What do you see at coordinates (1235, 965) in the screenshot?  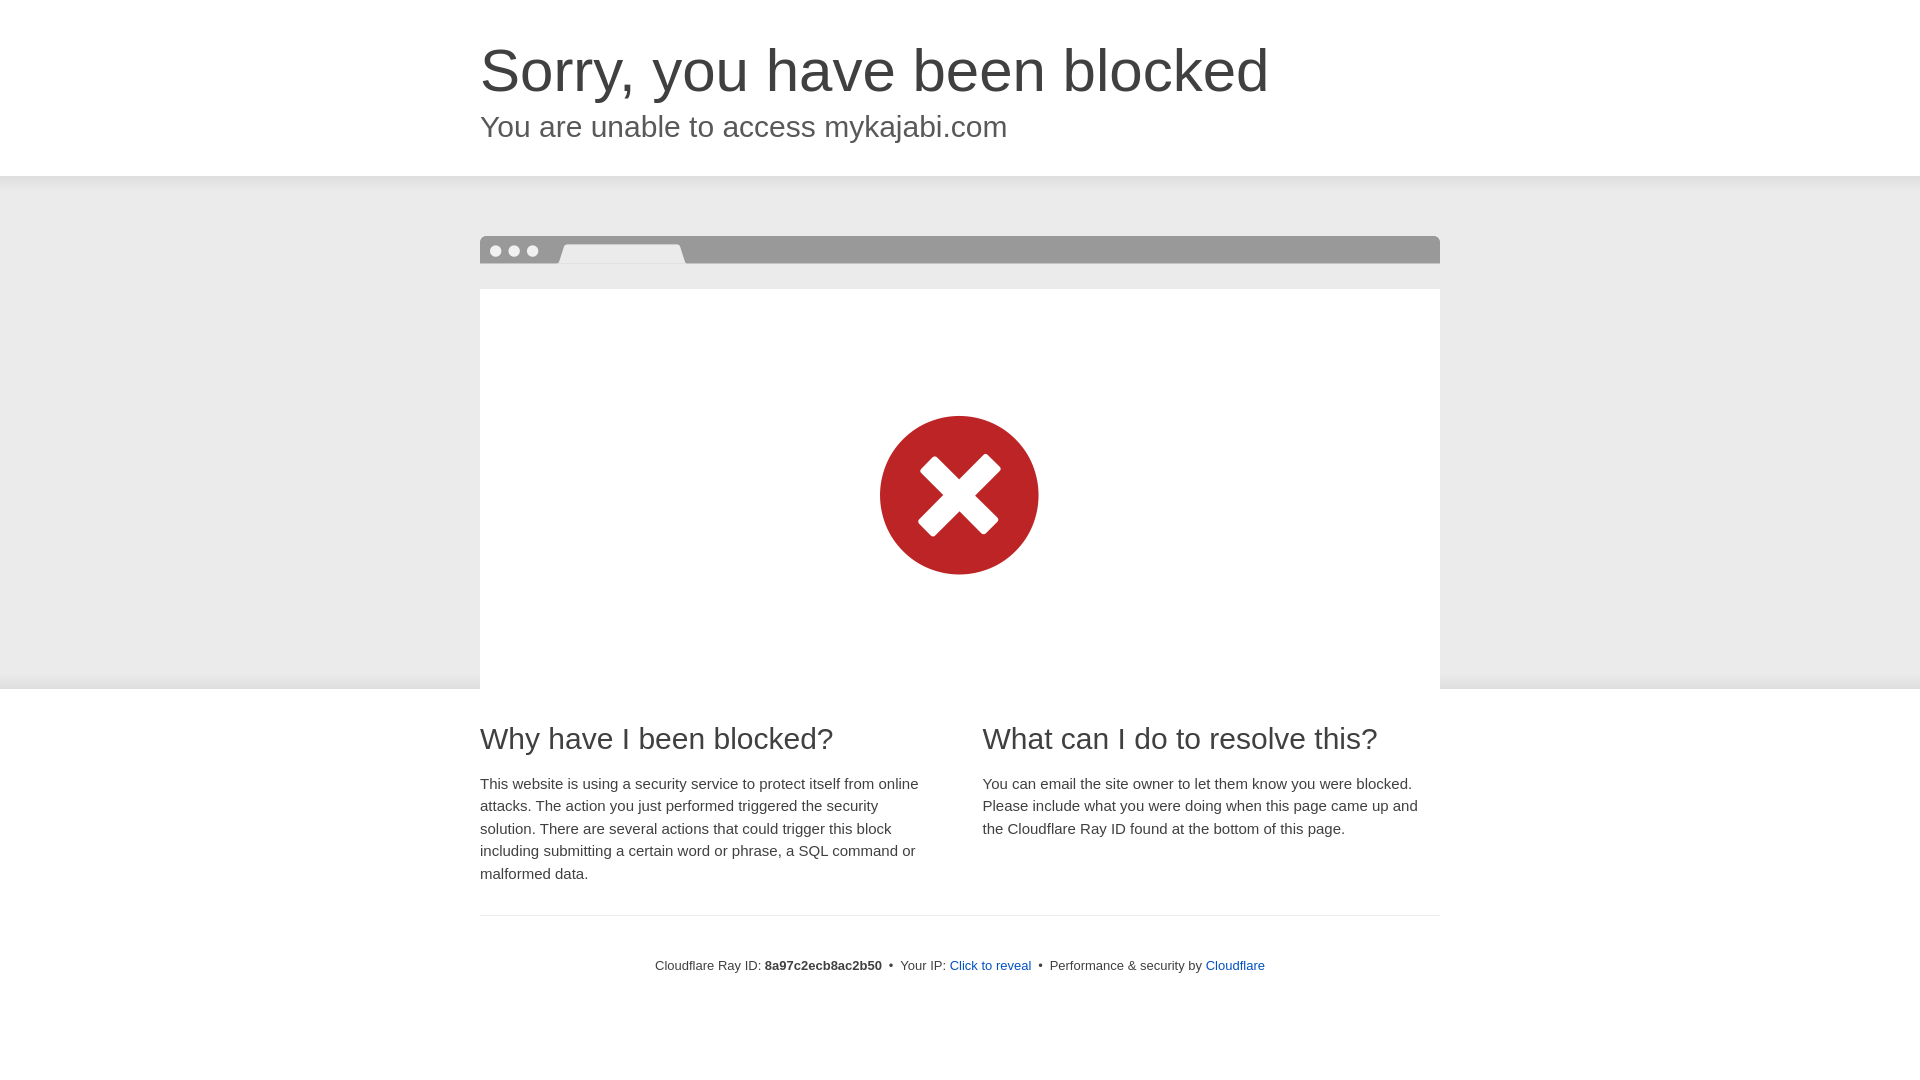 I see `Cloudflare` at bounding box center [1235, 965].